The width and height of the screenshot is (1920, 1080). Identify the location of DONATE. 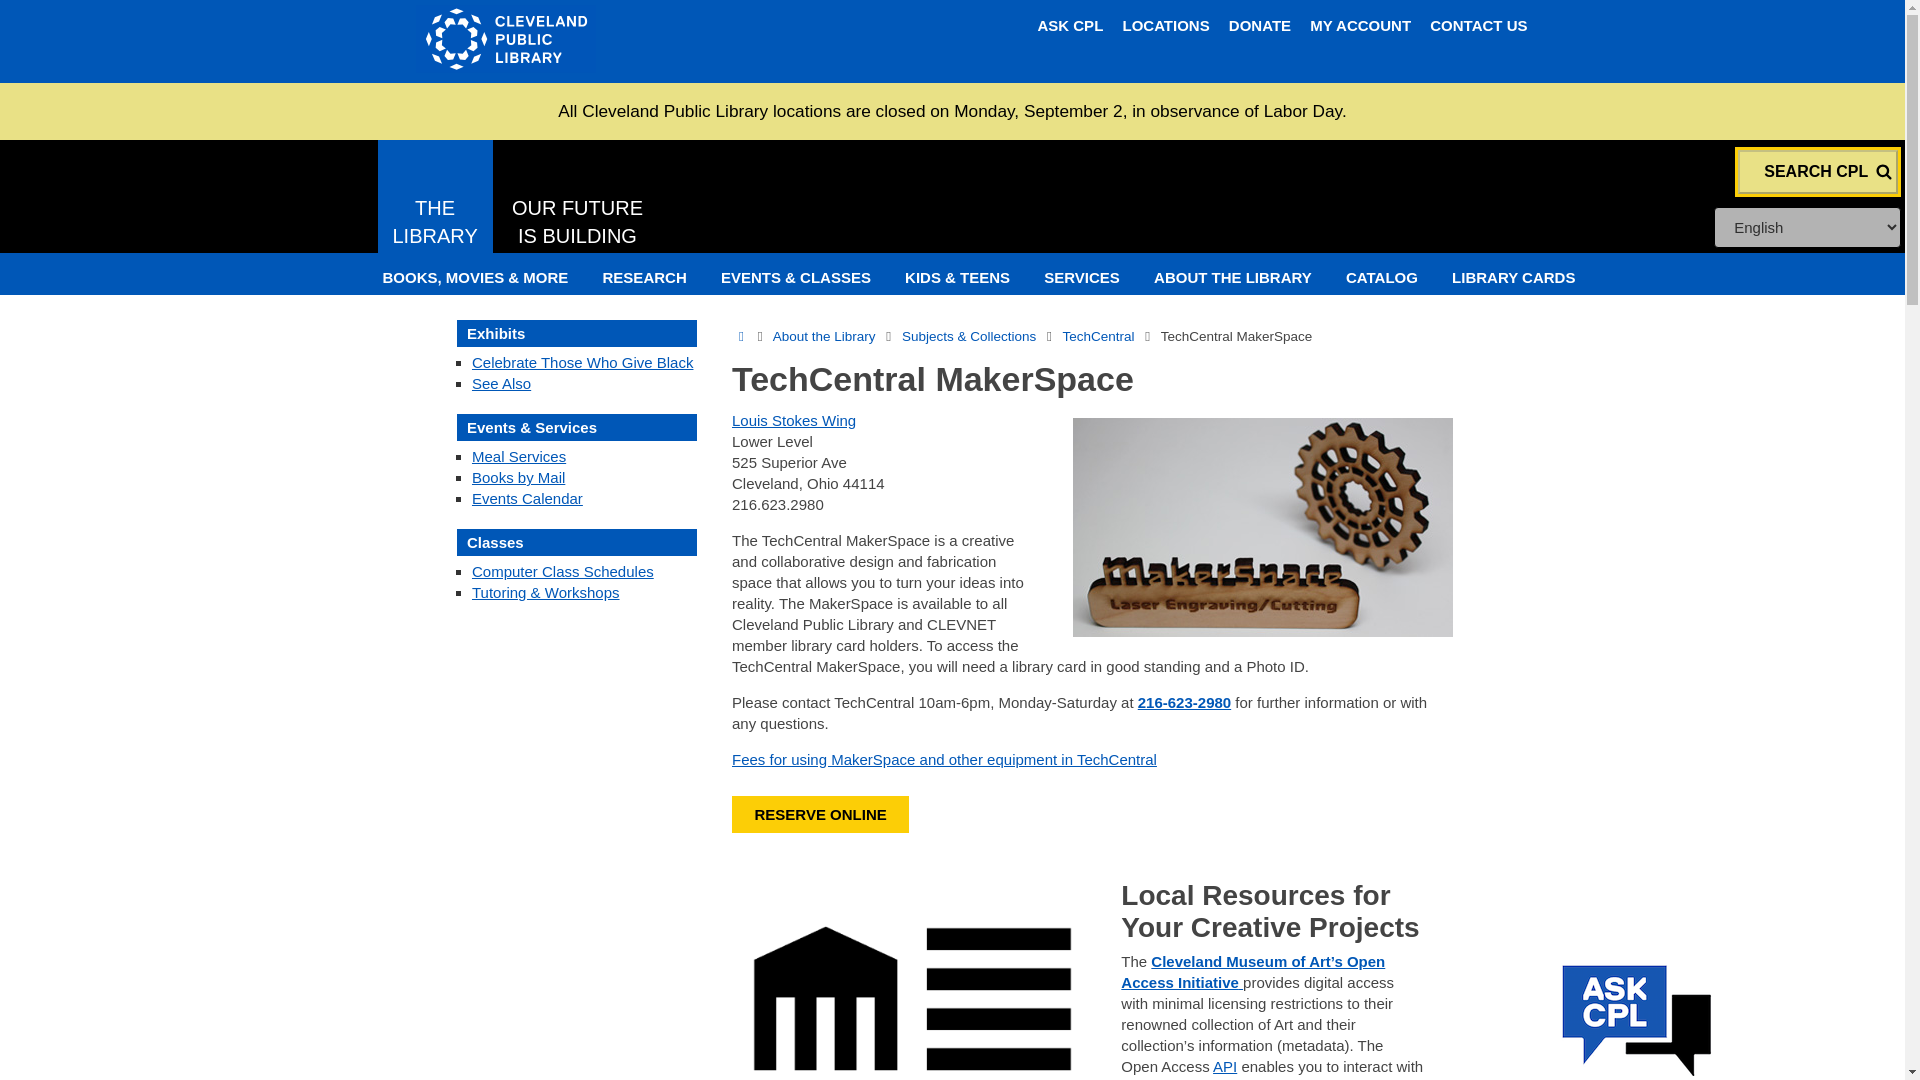
(1259, 25).